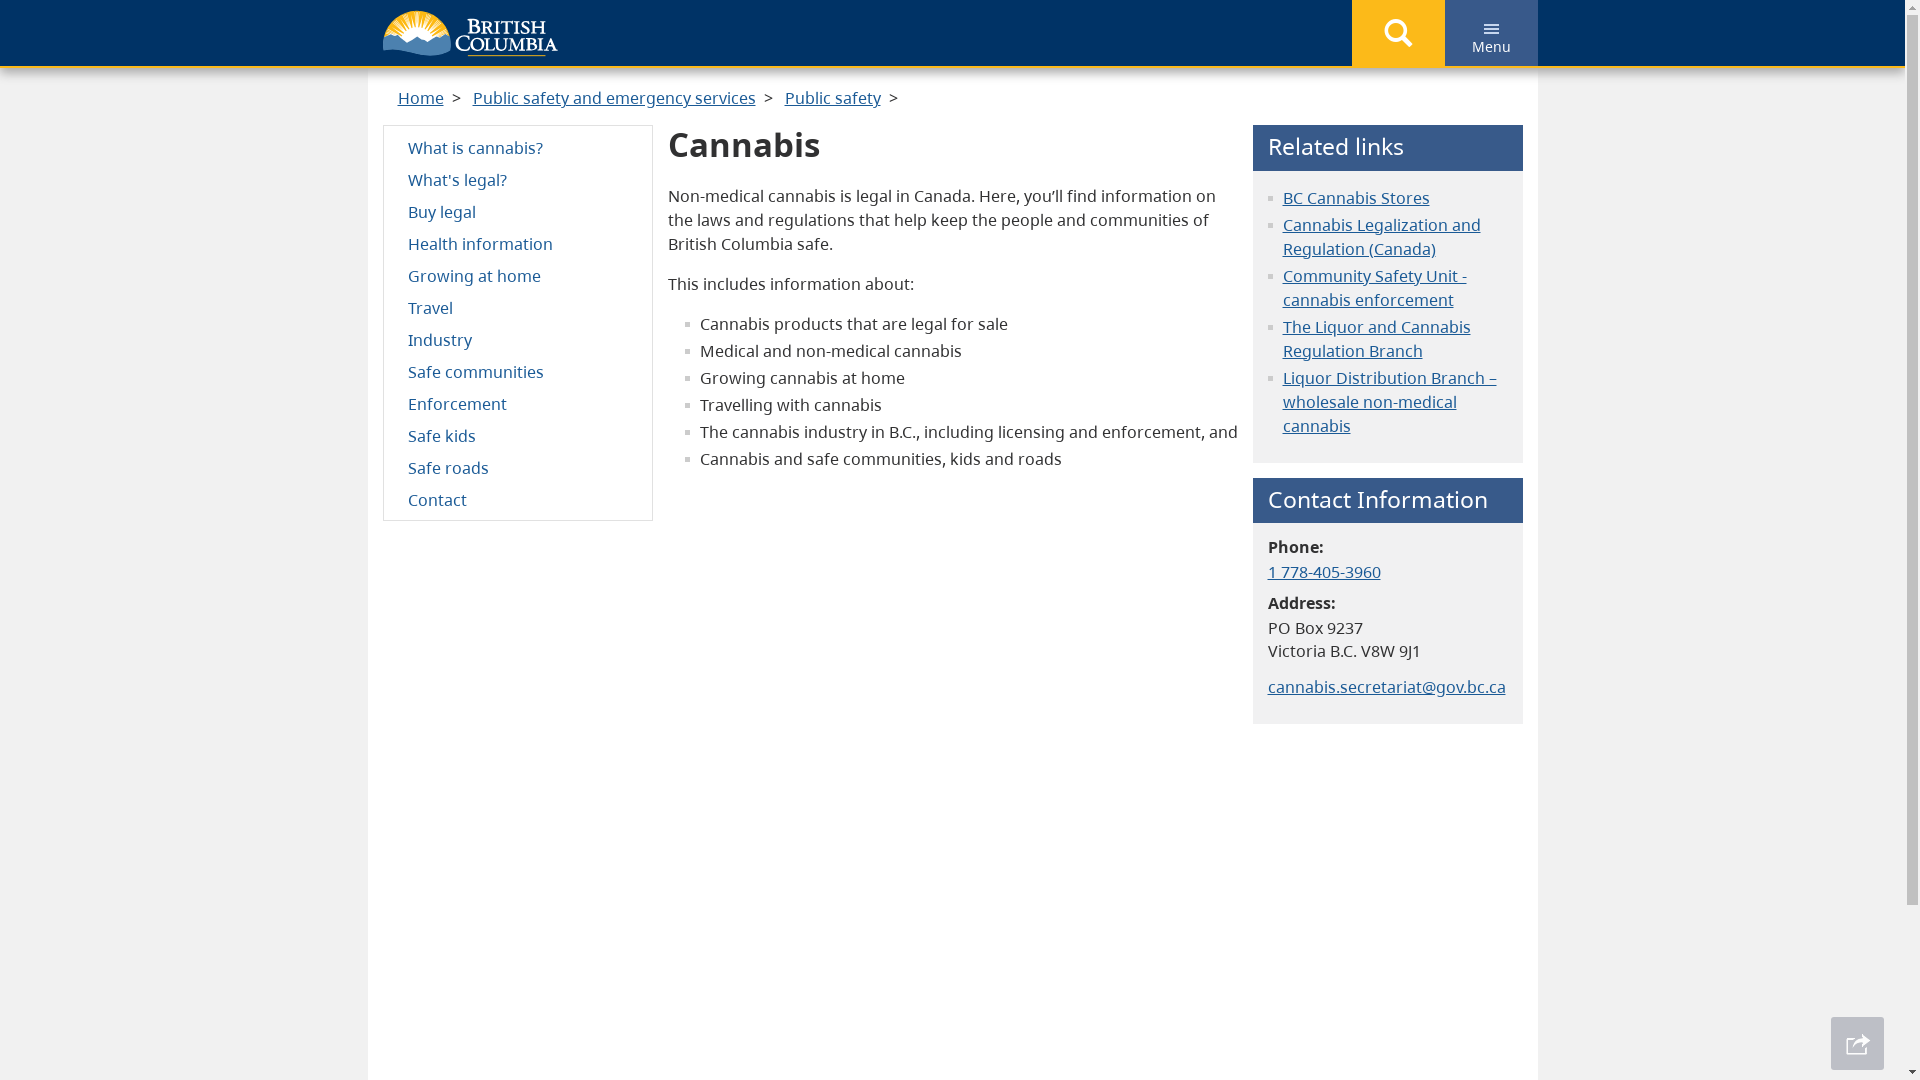 The image size is (1920, 1080). What do you see at coordinates (1356, 198) in the screenshot?
I see `BC Cannabis Stores` at bounding box center [1356, 198].